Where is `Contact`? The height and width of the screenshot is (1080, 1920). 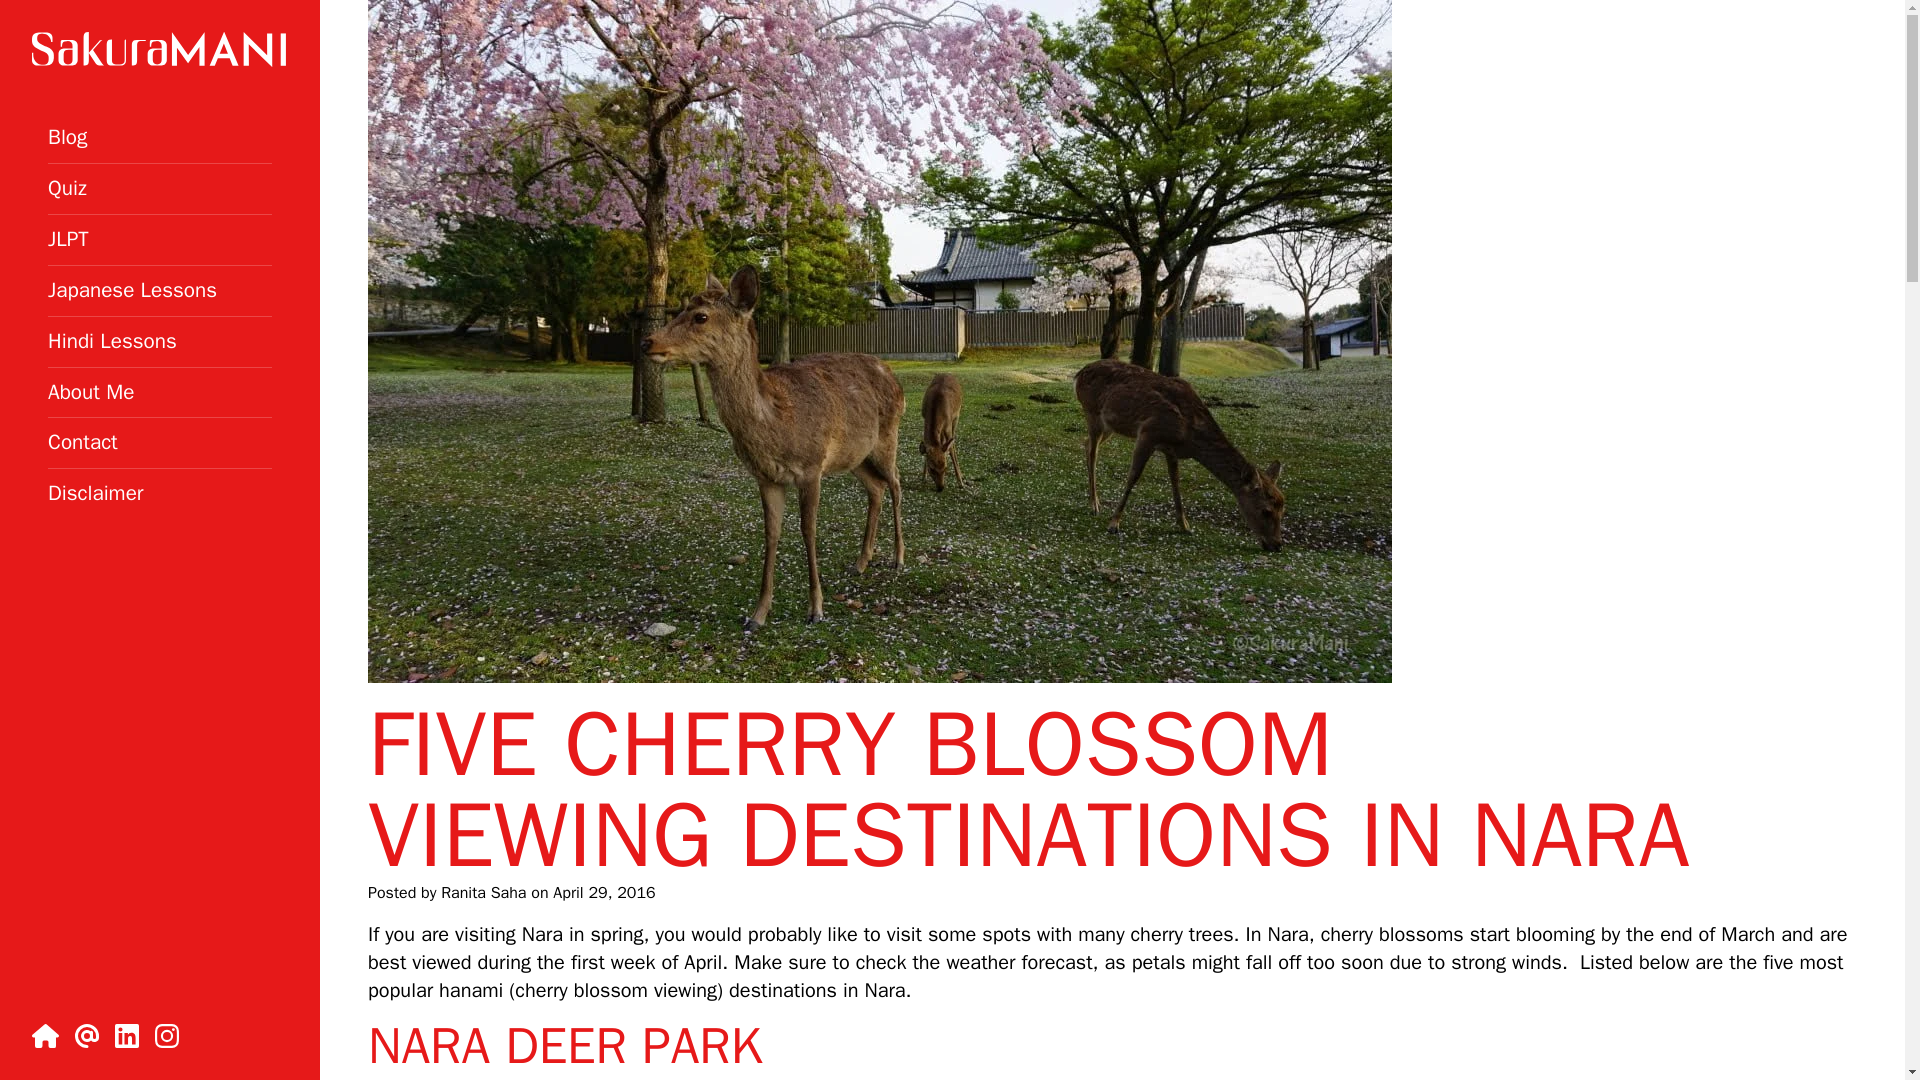
Contact is located at coordinates (82, 441).